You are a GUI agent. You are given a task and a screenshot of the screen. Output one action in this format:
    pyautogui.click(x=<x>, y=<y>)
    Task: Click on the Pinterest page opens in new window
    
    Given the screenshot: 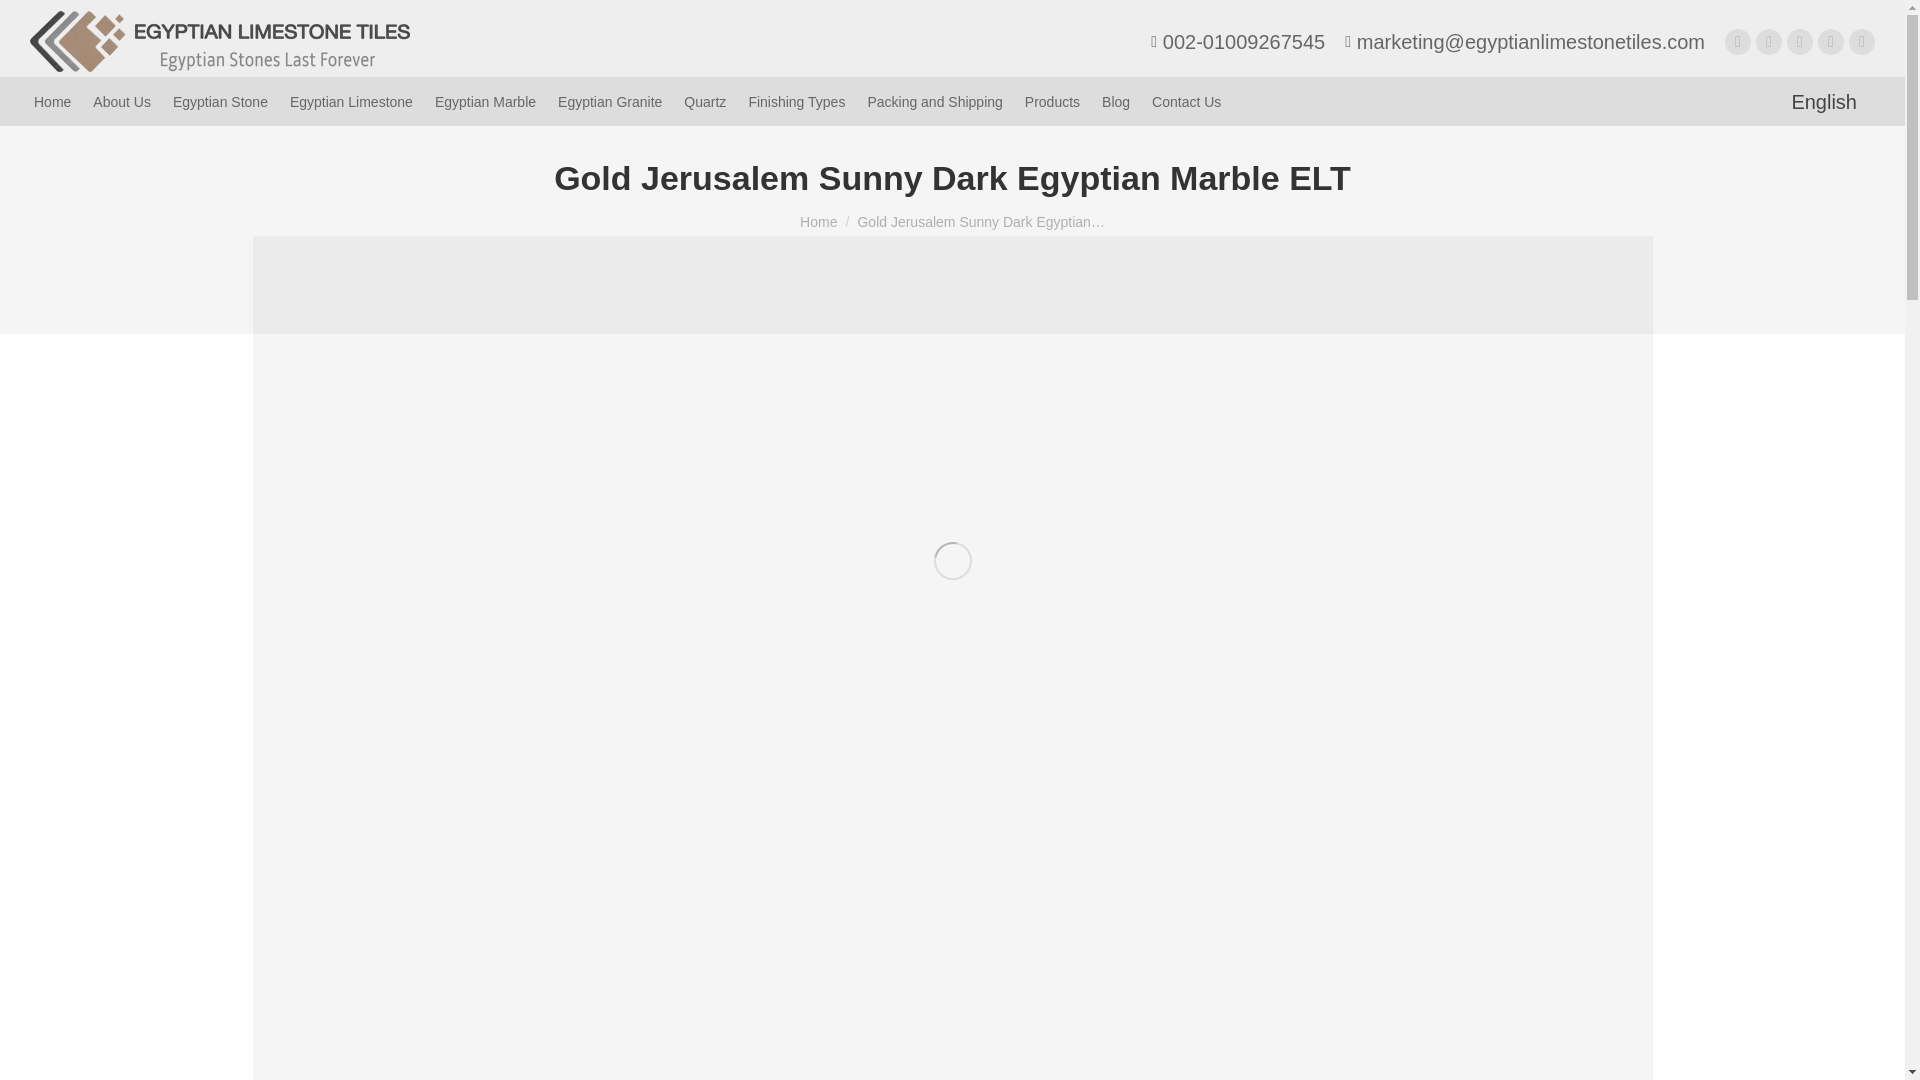 What is the action you would take?
    pyautogui.click(x=1862, y=42)
    